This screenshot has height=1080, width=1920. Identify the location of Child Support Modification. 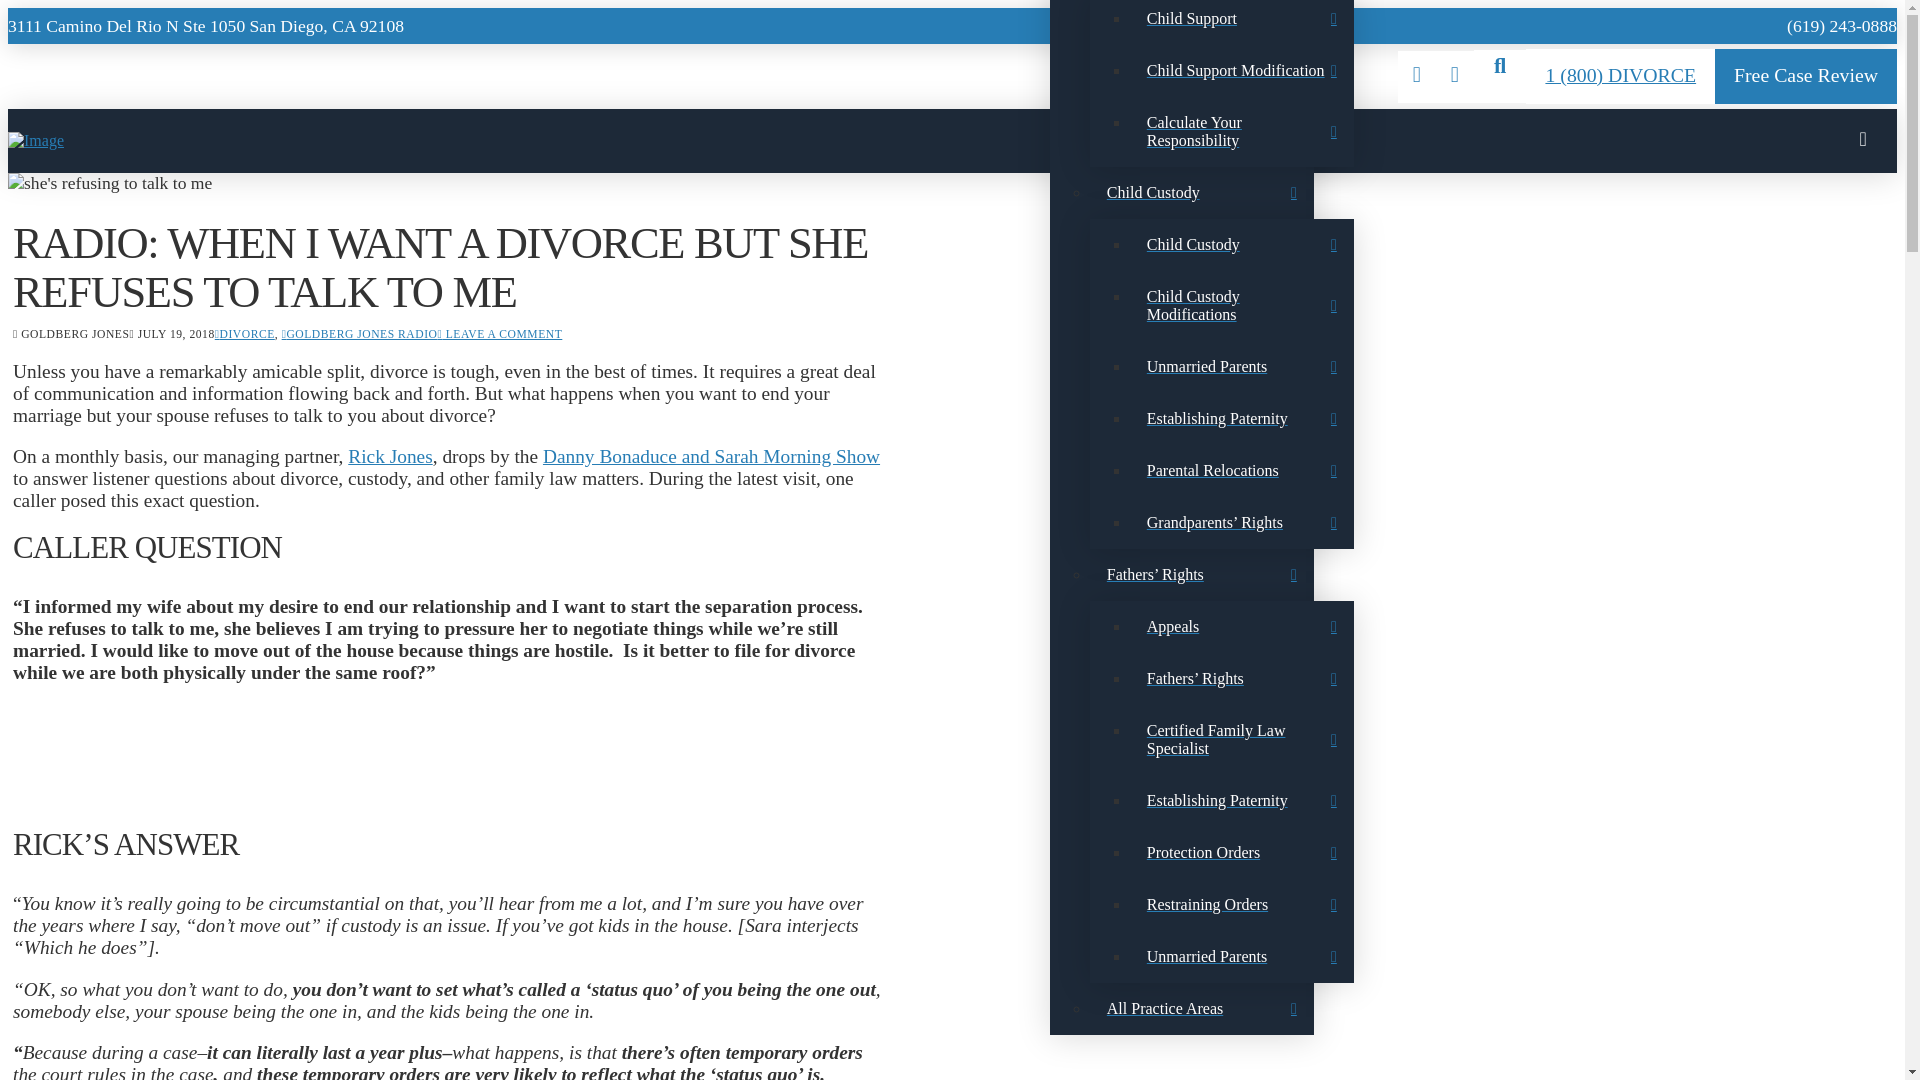
(1242, 71).